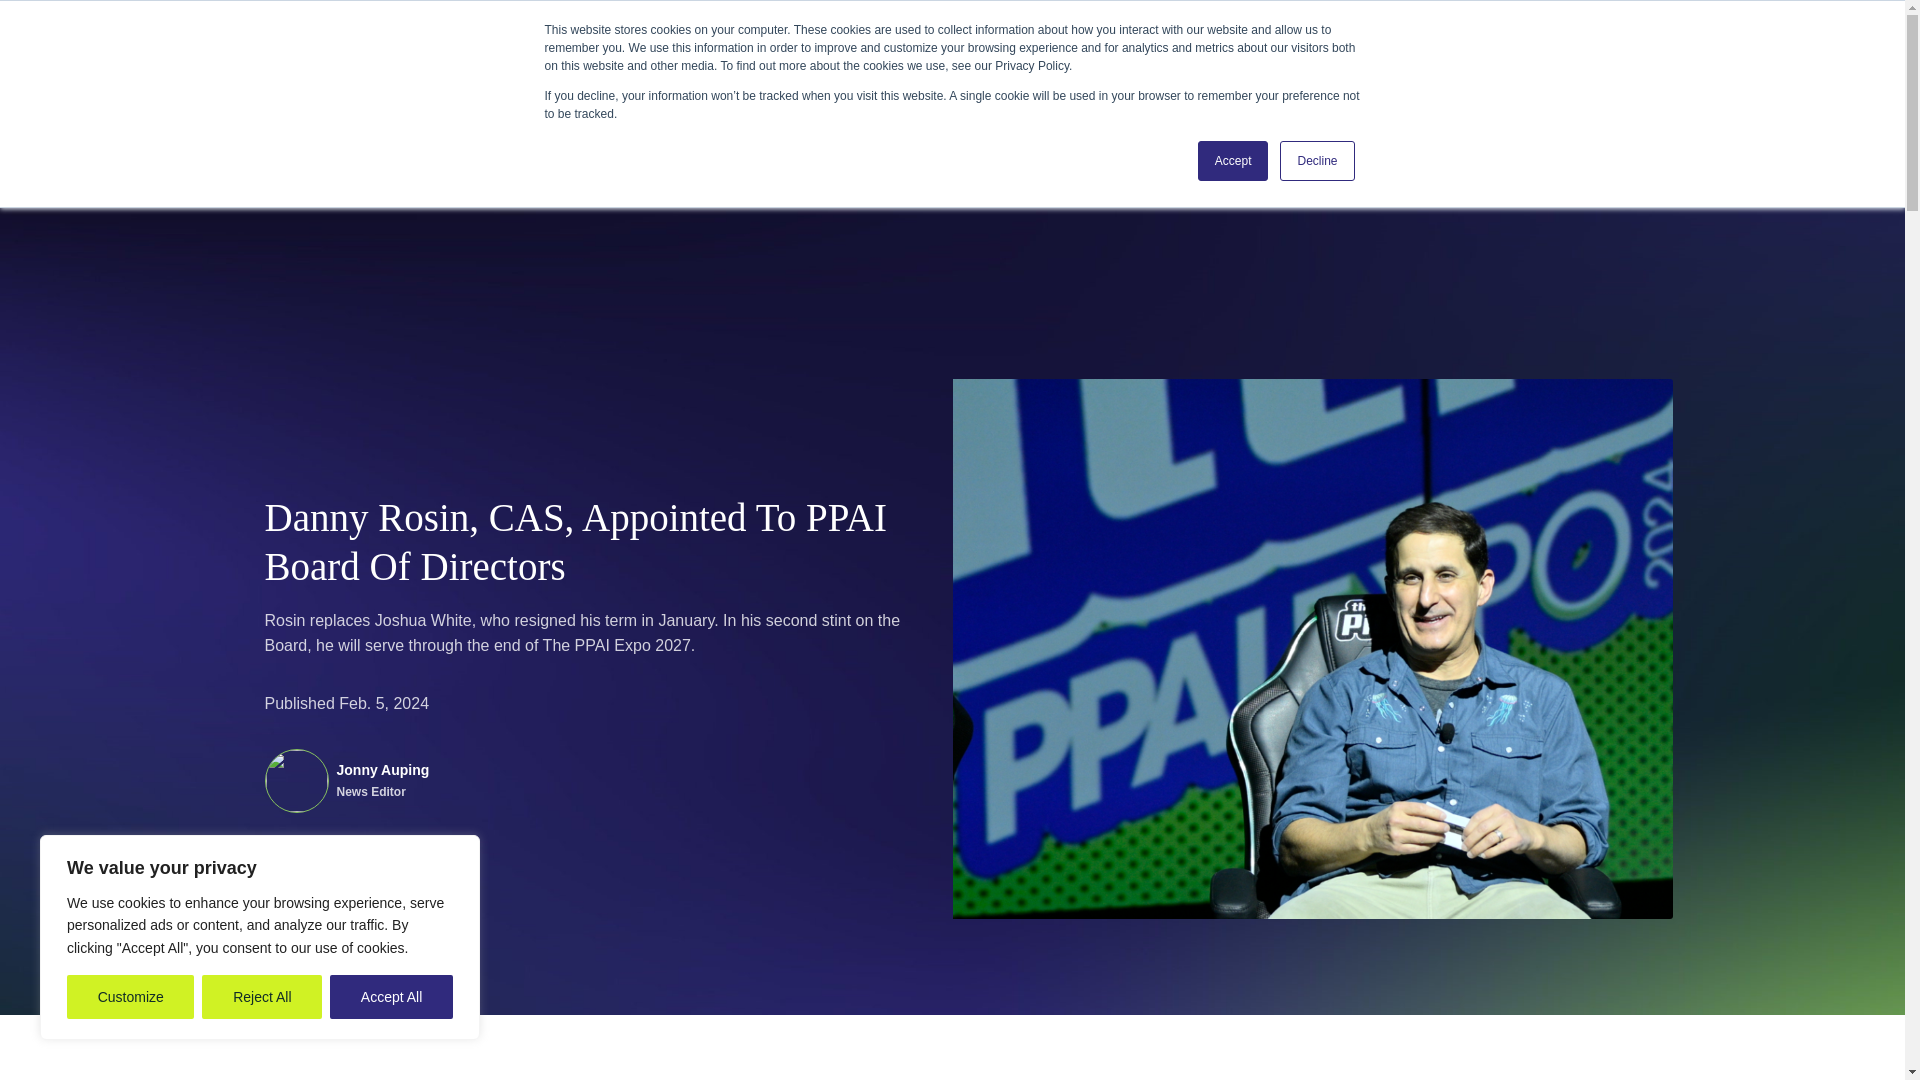 This screenshot has height=1080, width=1920. I want to click on Accept, so click(1234, 161).